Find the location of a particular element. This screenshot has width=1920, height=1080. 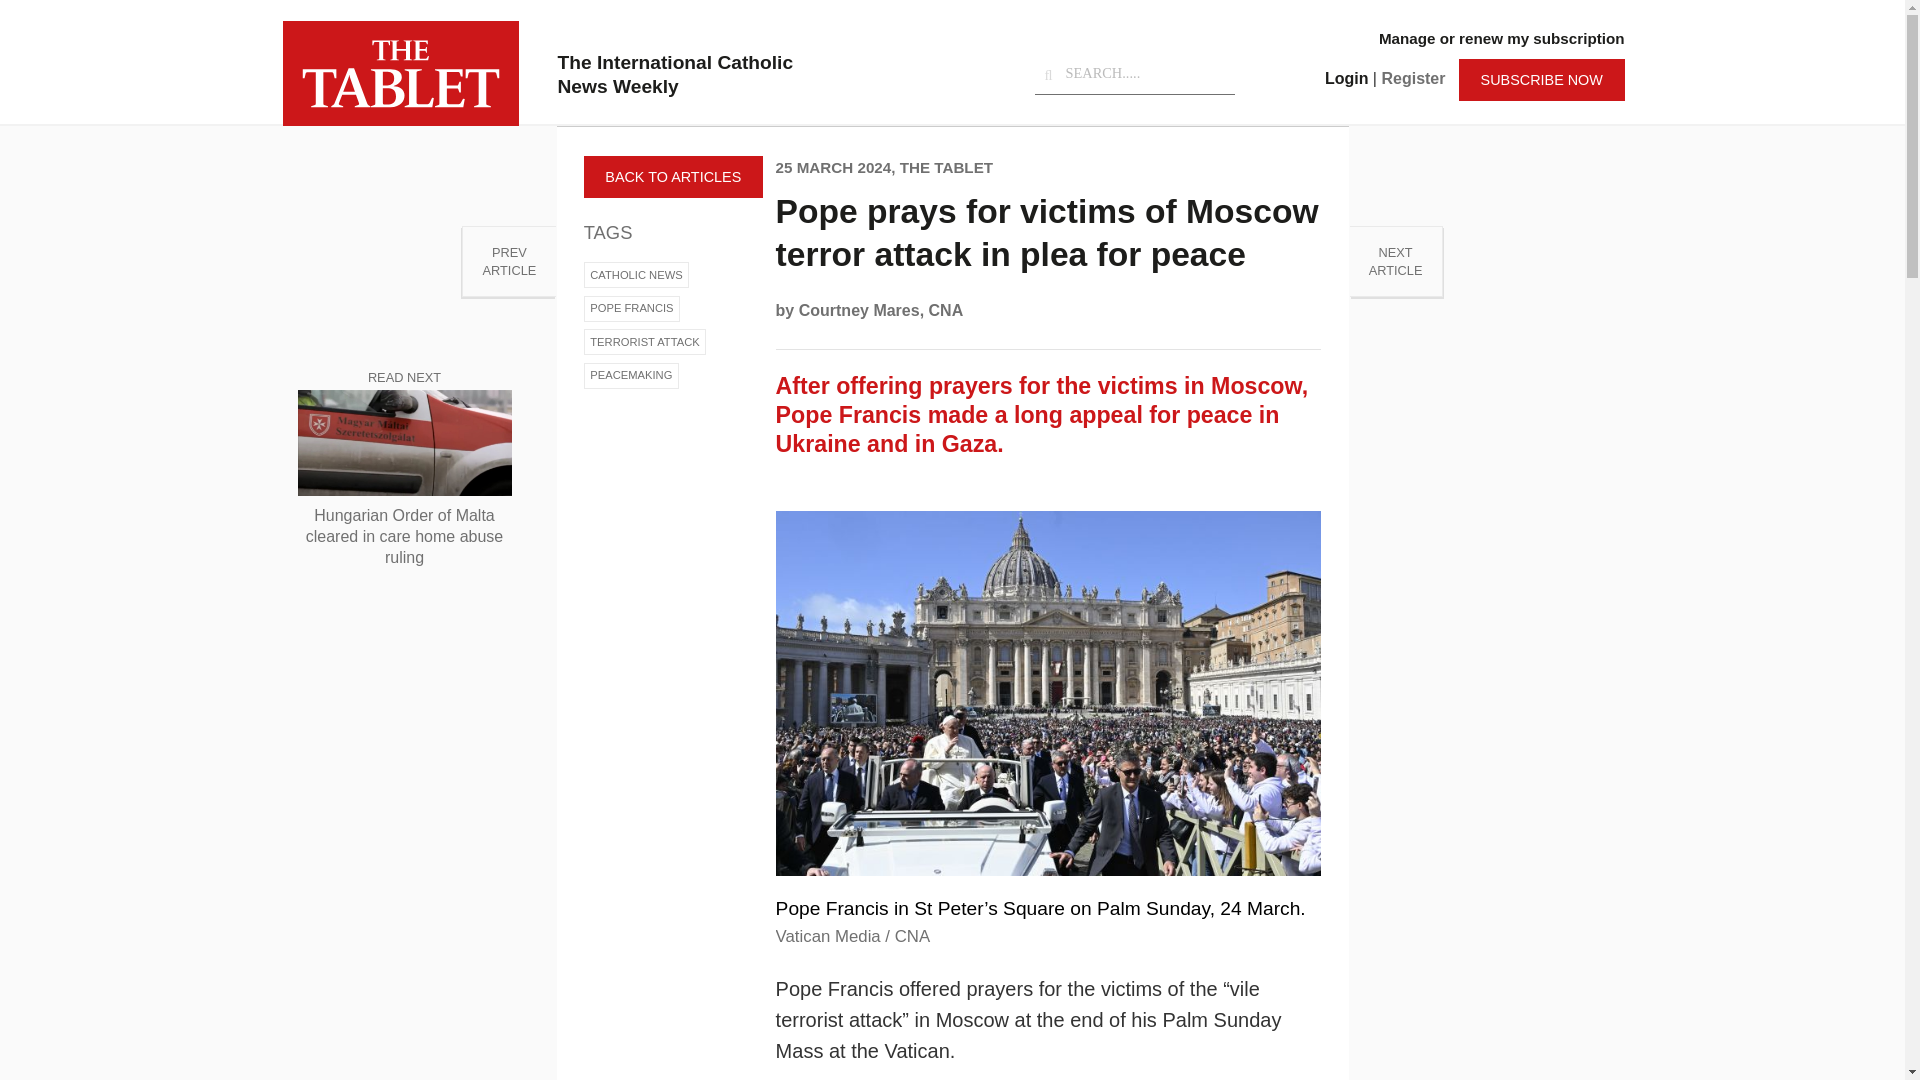

POPE FRANCIS is located at coordinates (632, 308).